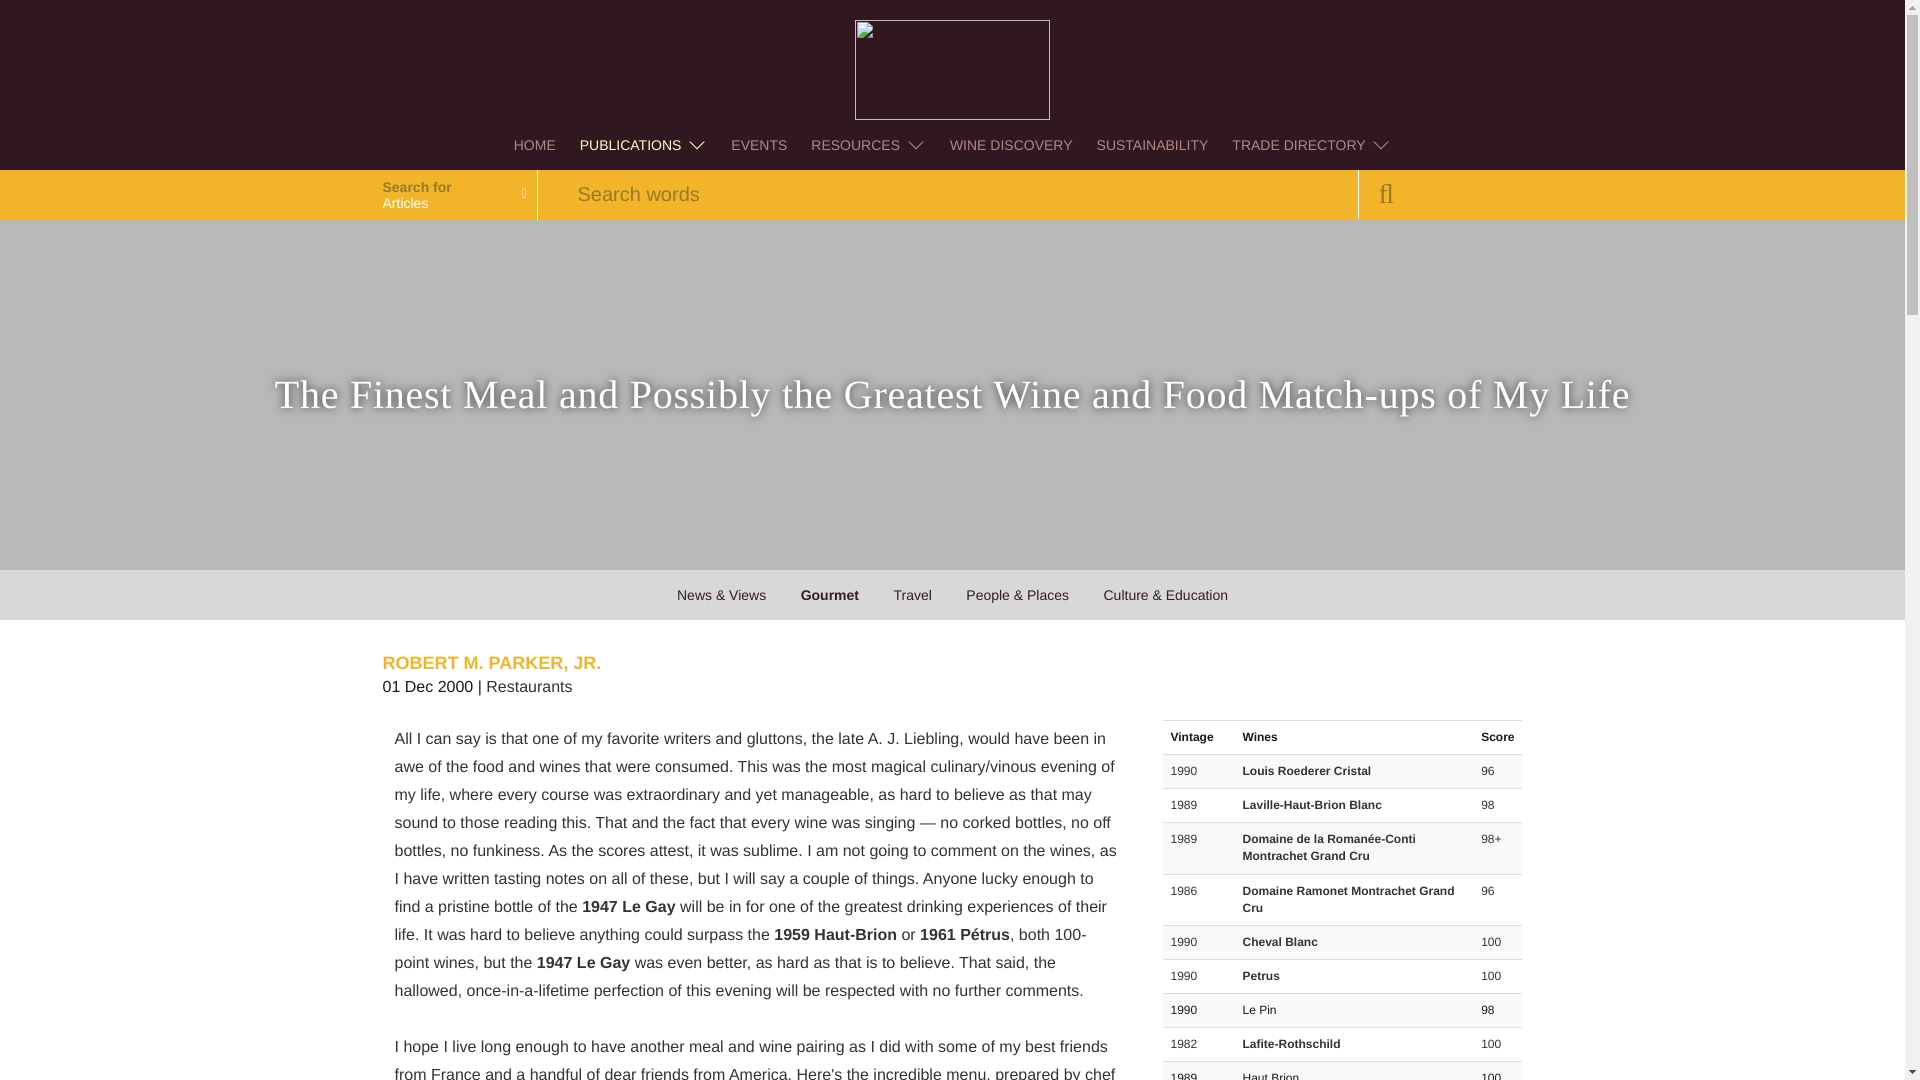 The height and width of the screenshot is (1080, 1920). I want to click on Louis Roederer Cristal, so click(1306, 770).